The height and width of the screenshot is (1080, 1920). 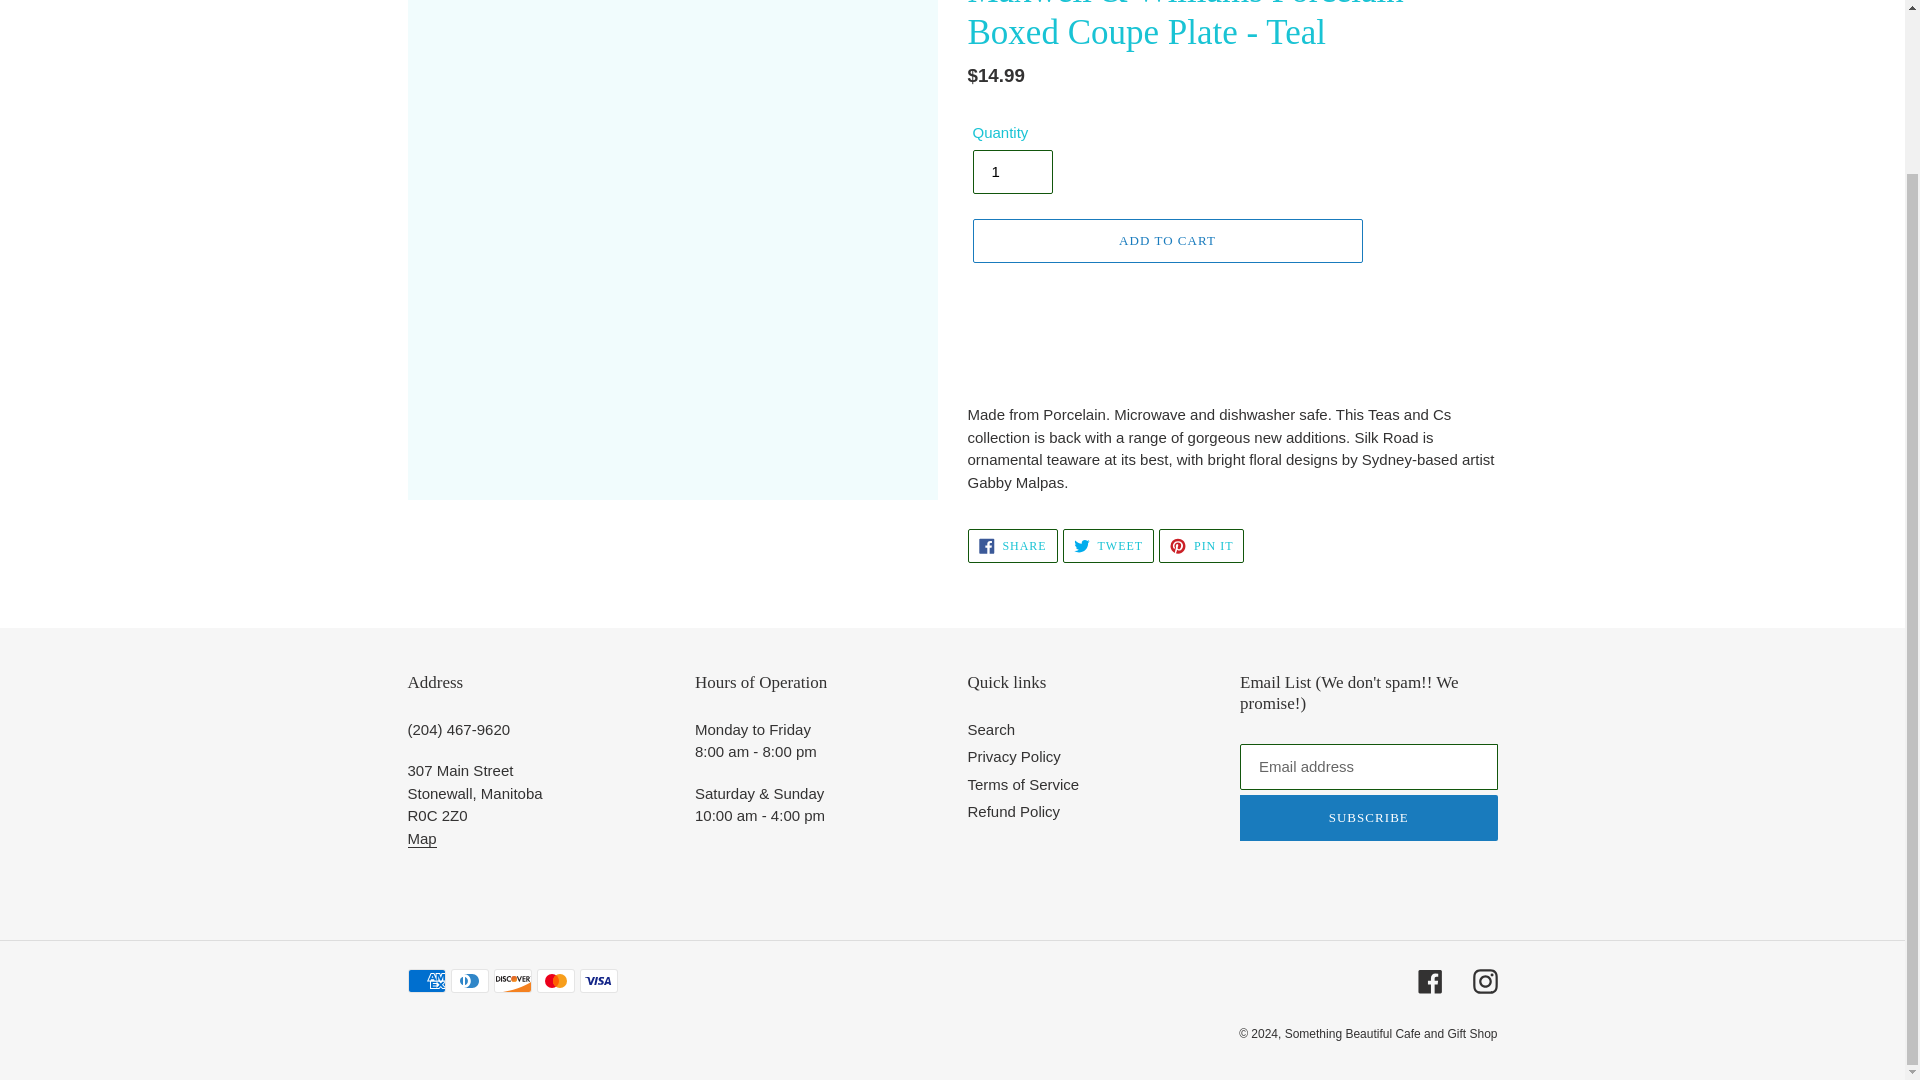 I want to click on 1, so click(x=1012, y=172).